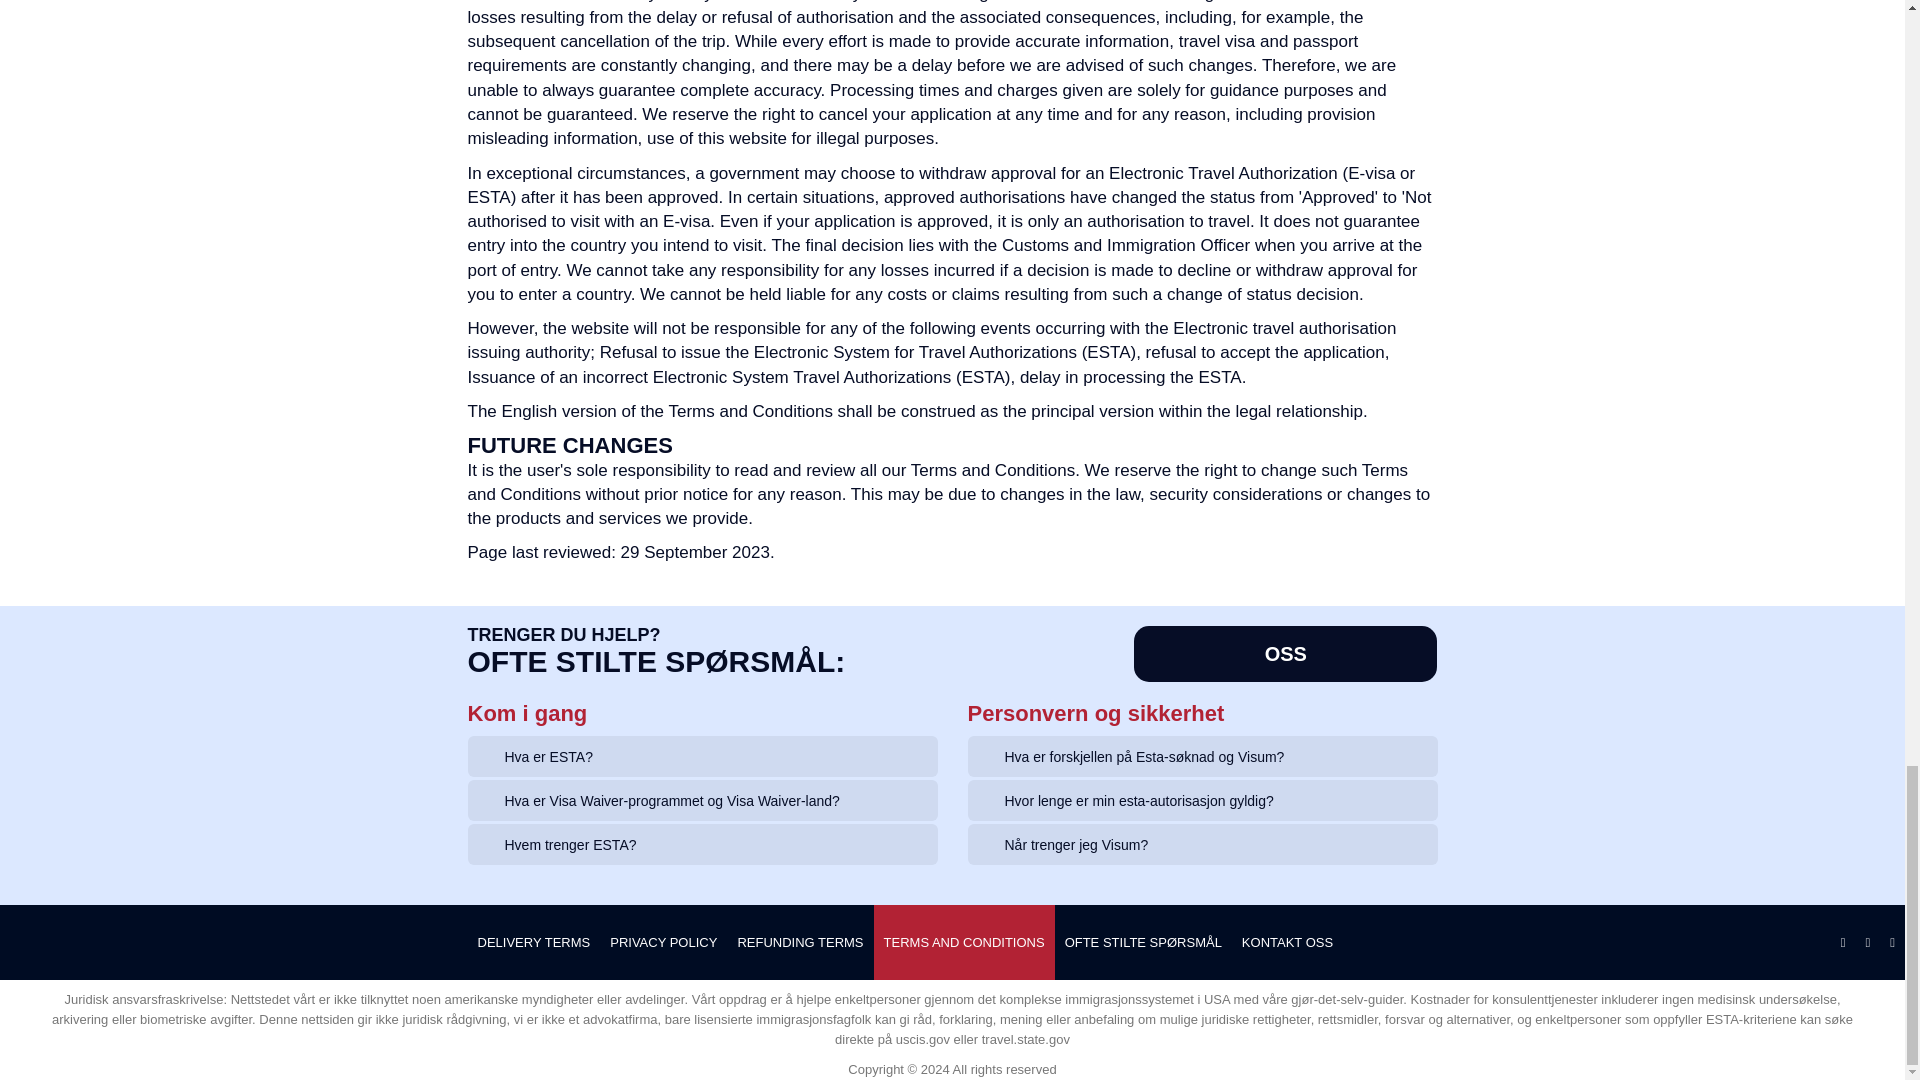 This screenshot has height=1080, width=1920. Describe the element at coordinates (1287, 942) in the screenshot. I see `KONTAKT OSS` at that location.